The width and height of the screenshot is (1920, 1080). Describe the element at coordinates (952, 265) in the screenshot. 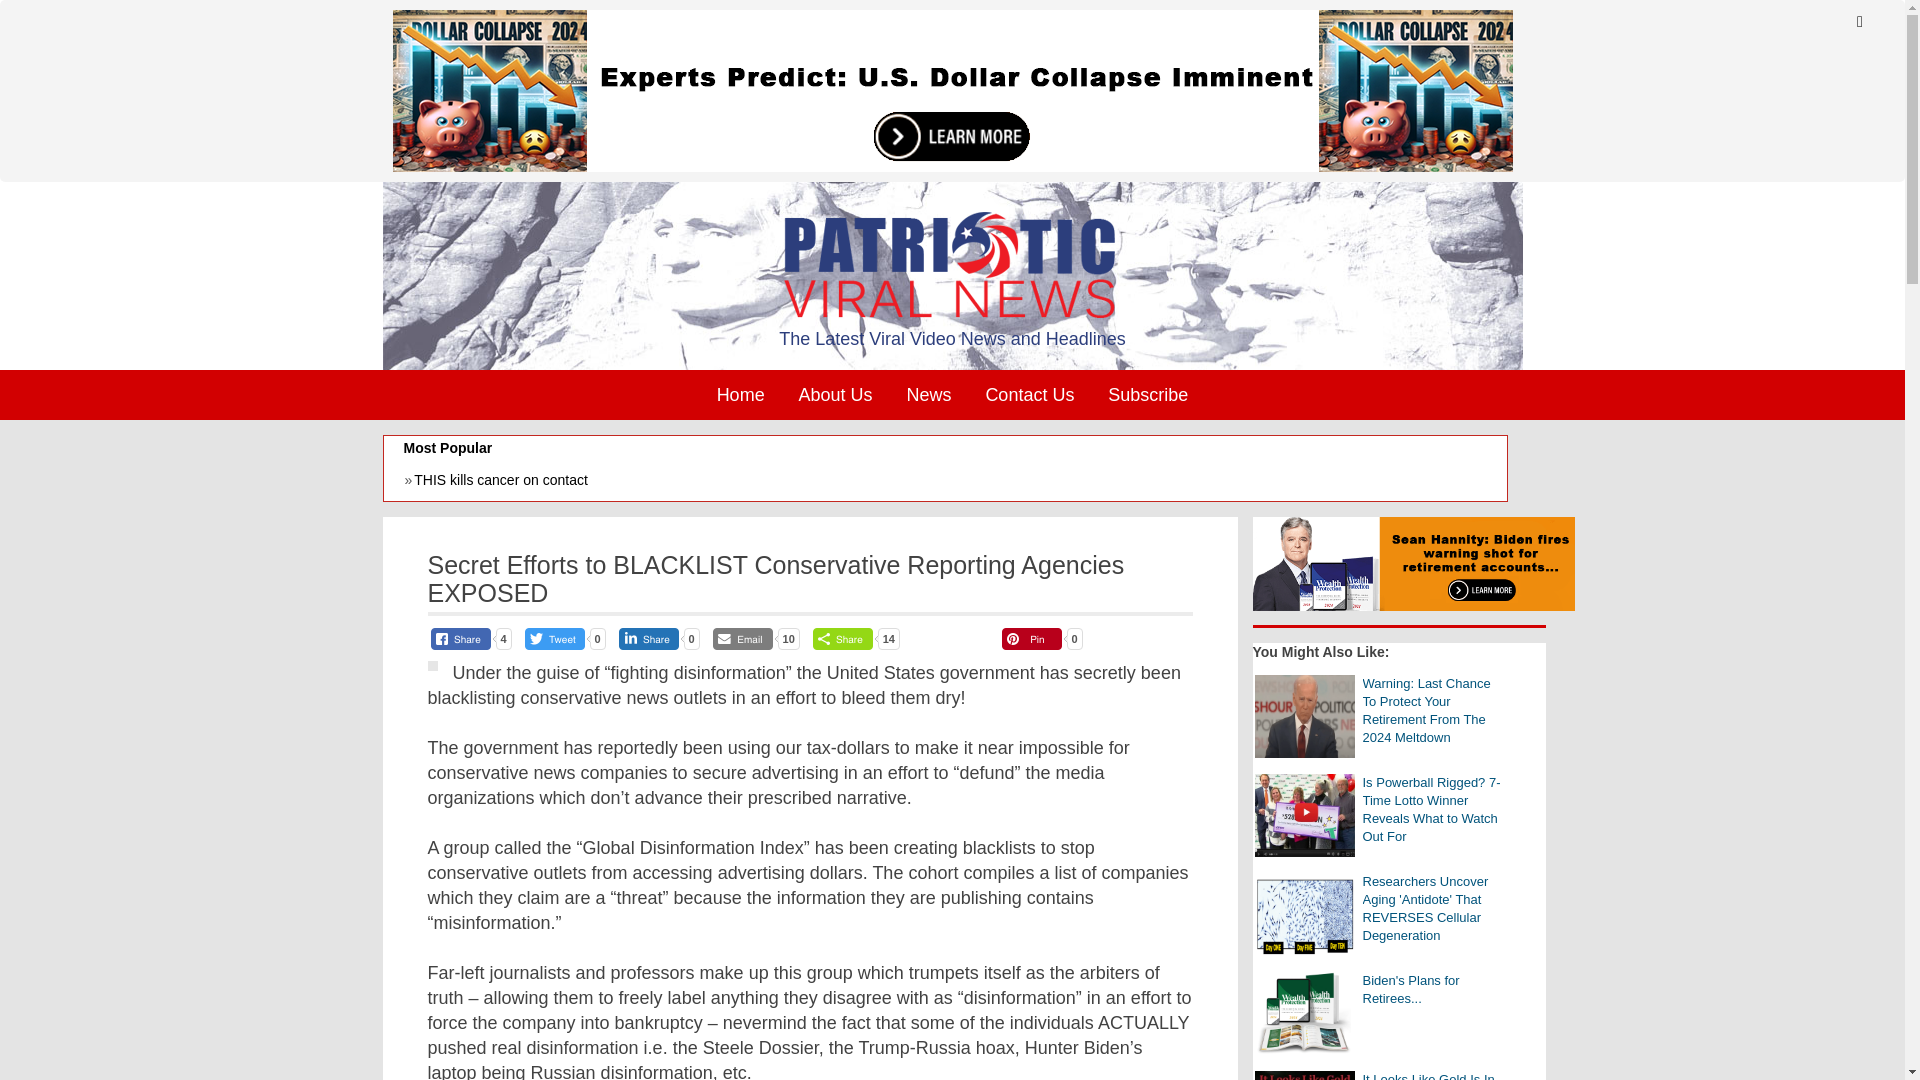

I see `Patriotic Viral News homepage` at that location.